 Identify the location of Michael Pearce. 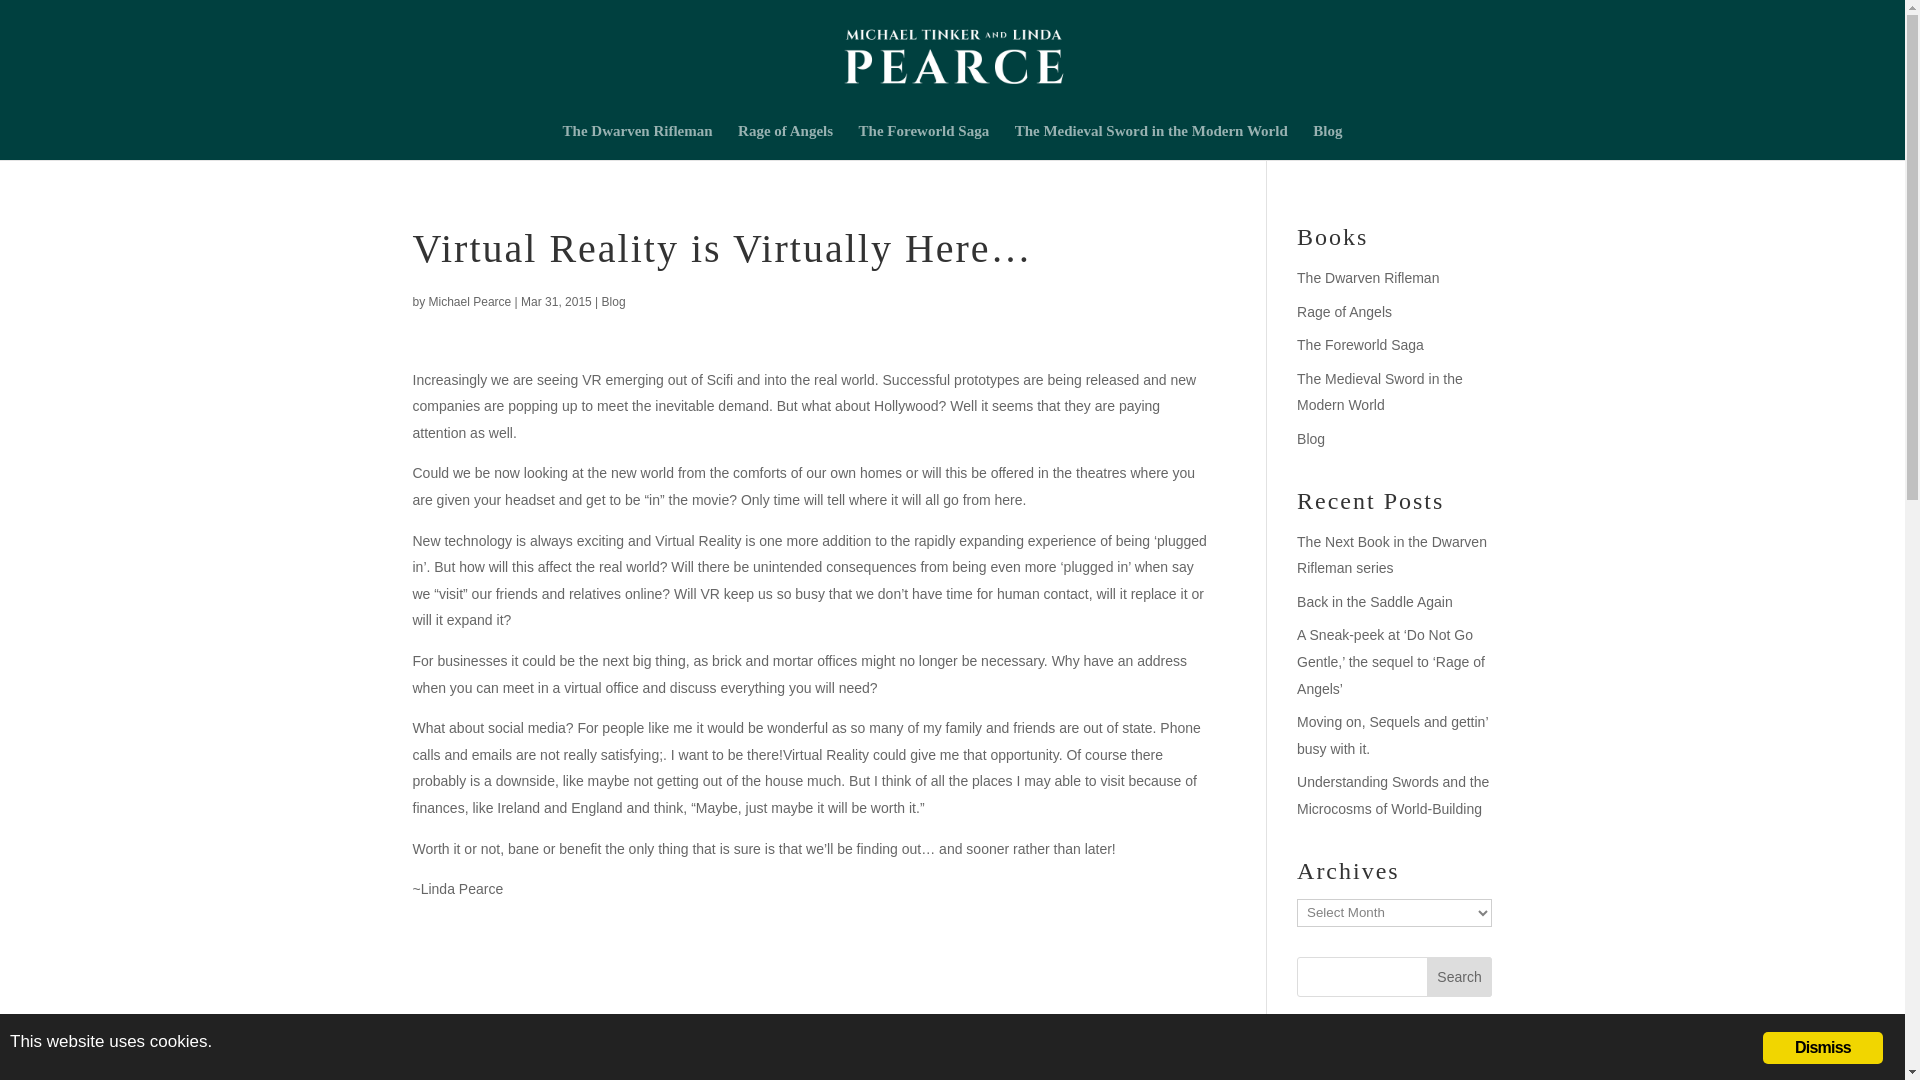
(470, 301).